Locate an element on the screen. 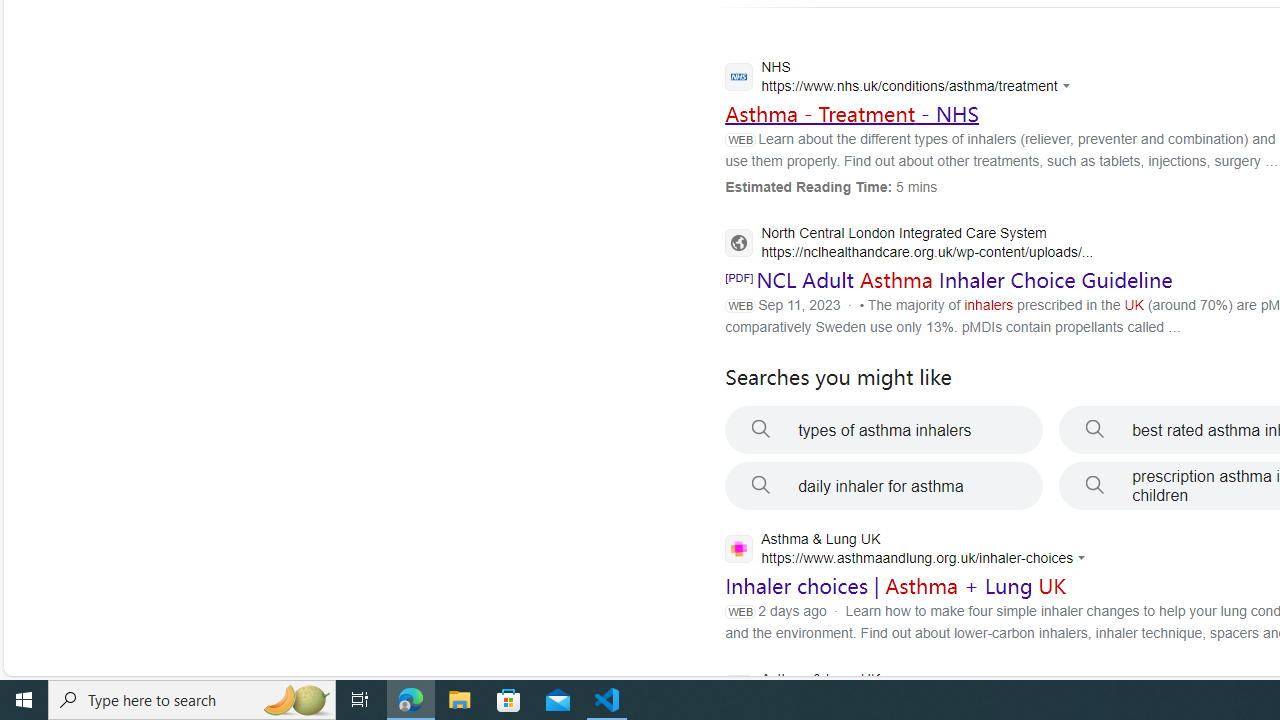  NHS is located at coordinates (902, 79).